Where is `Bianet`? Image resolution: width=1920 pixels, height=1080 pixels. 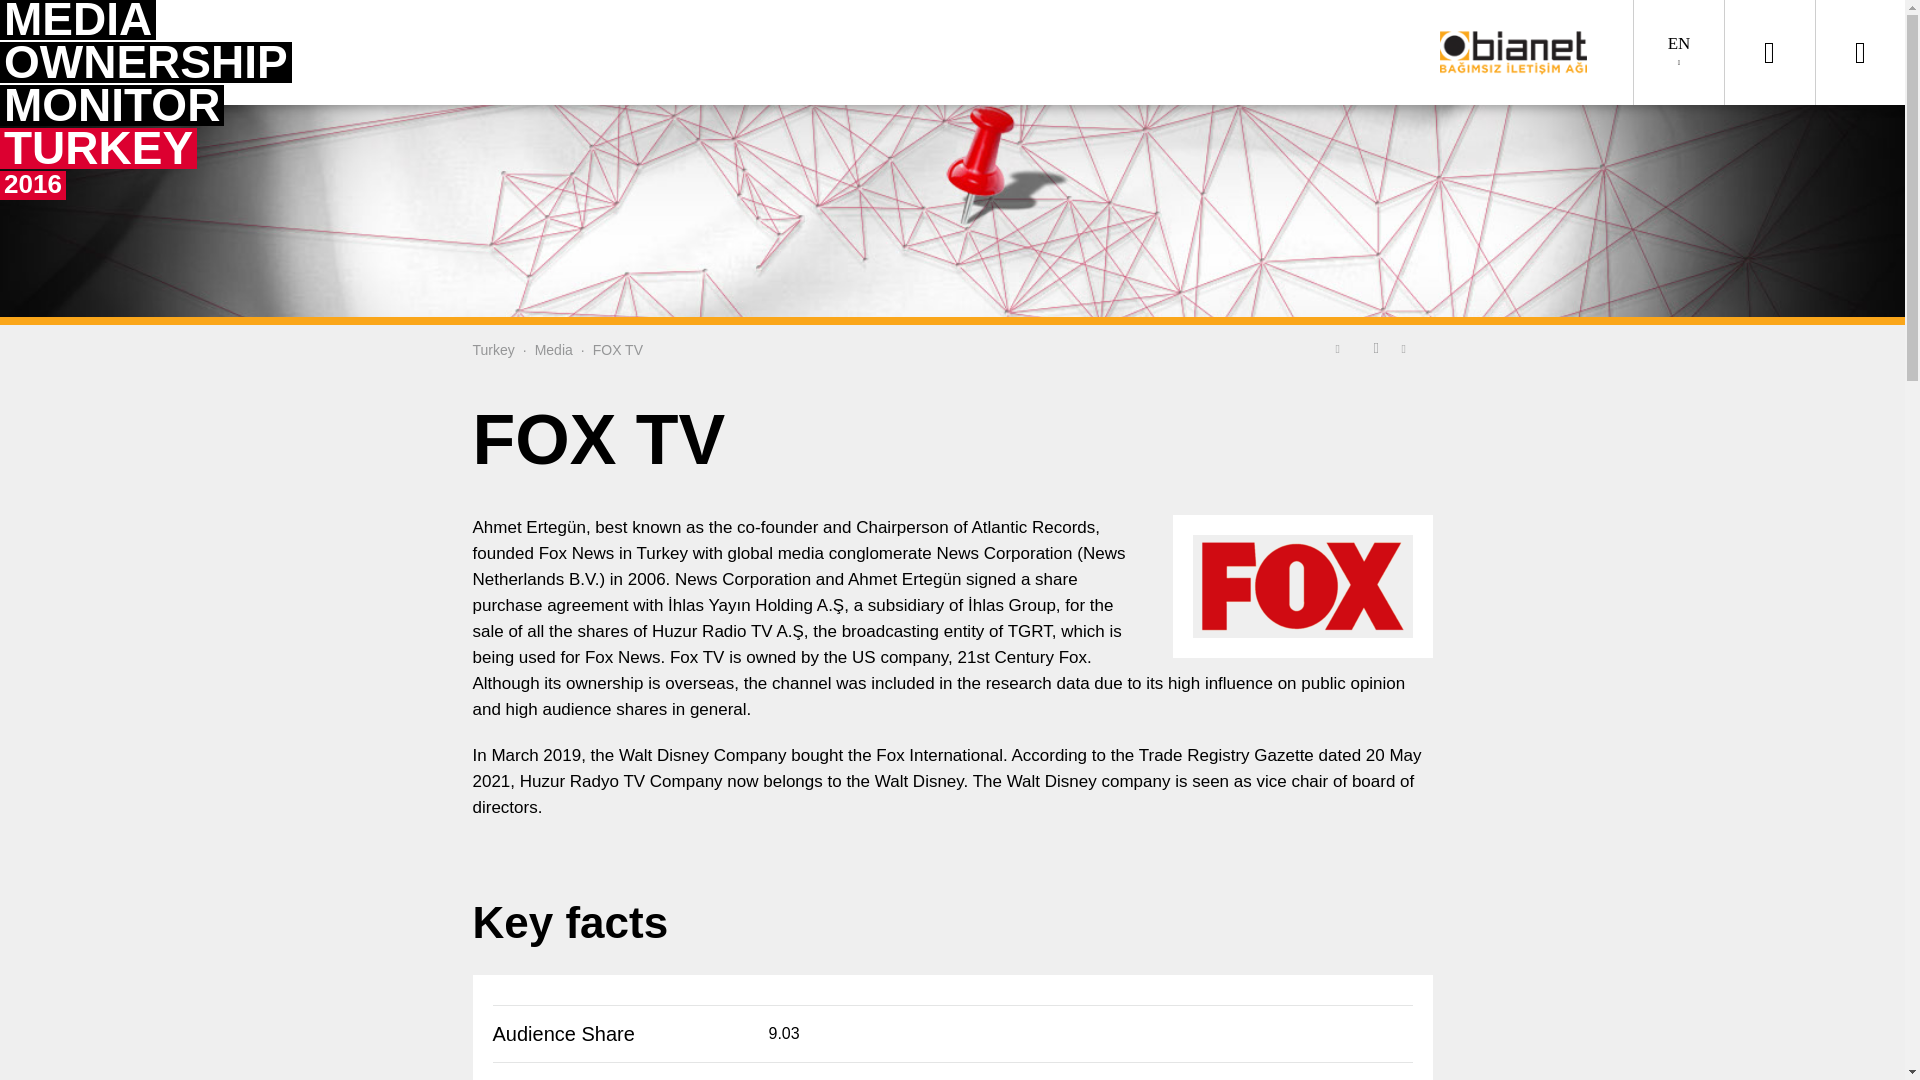
Bianet is located at coordinates (1521, 52).